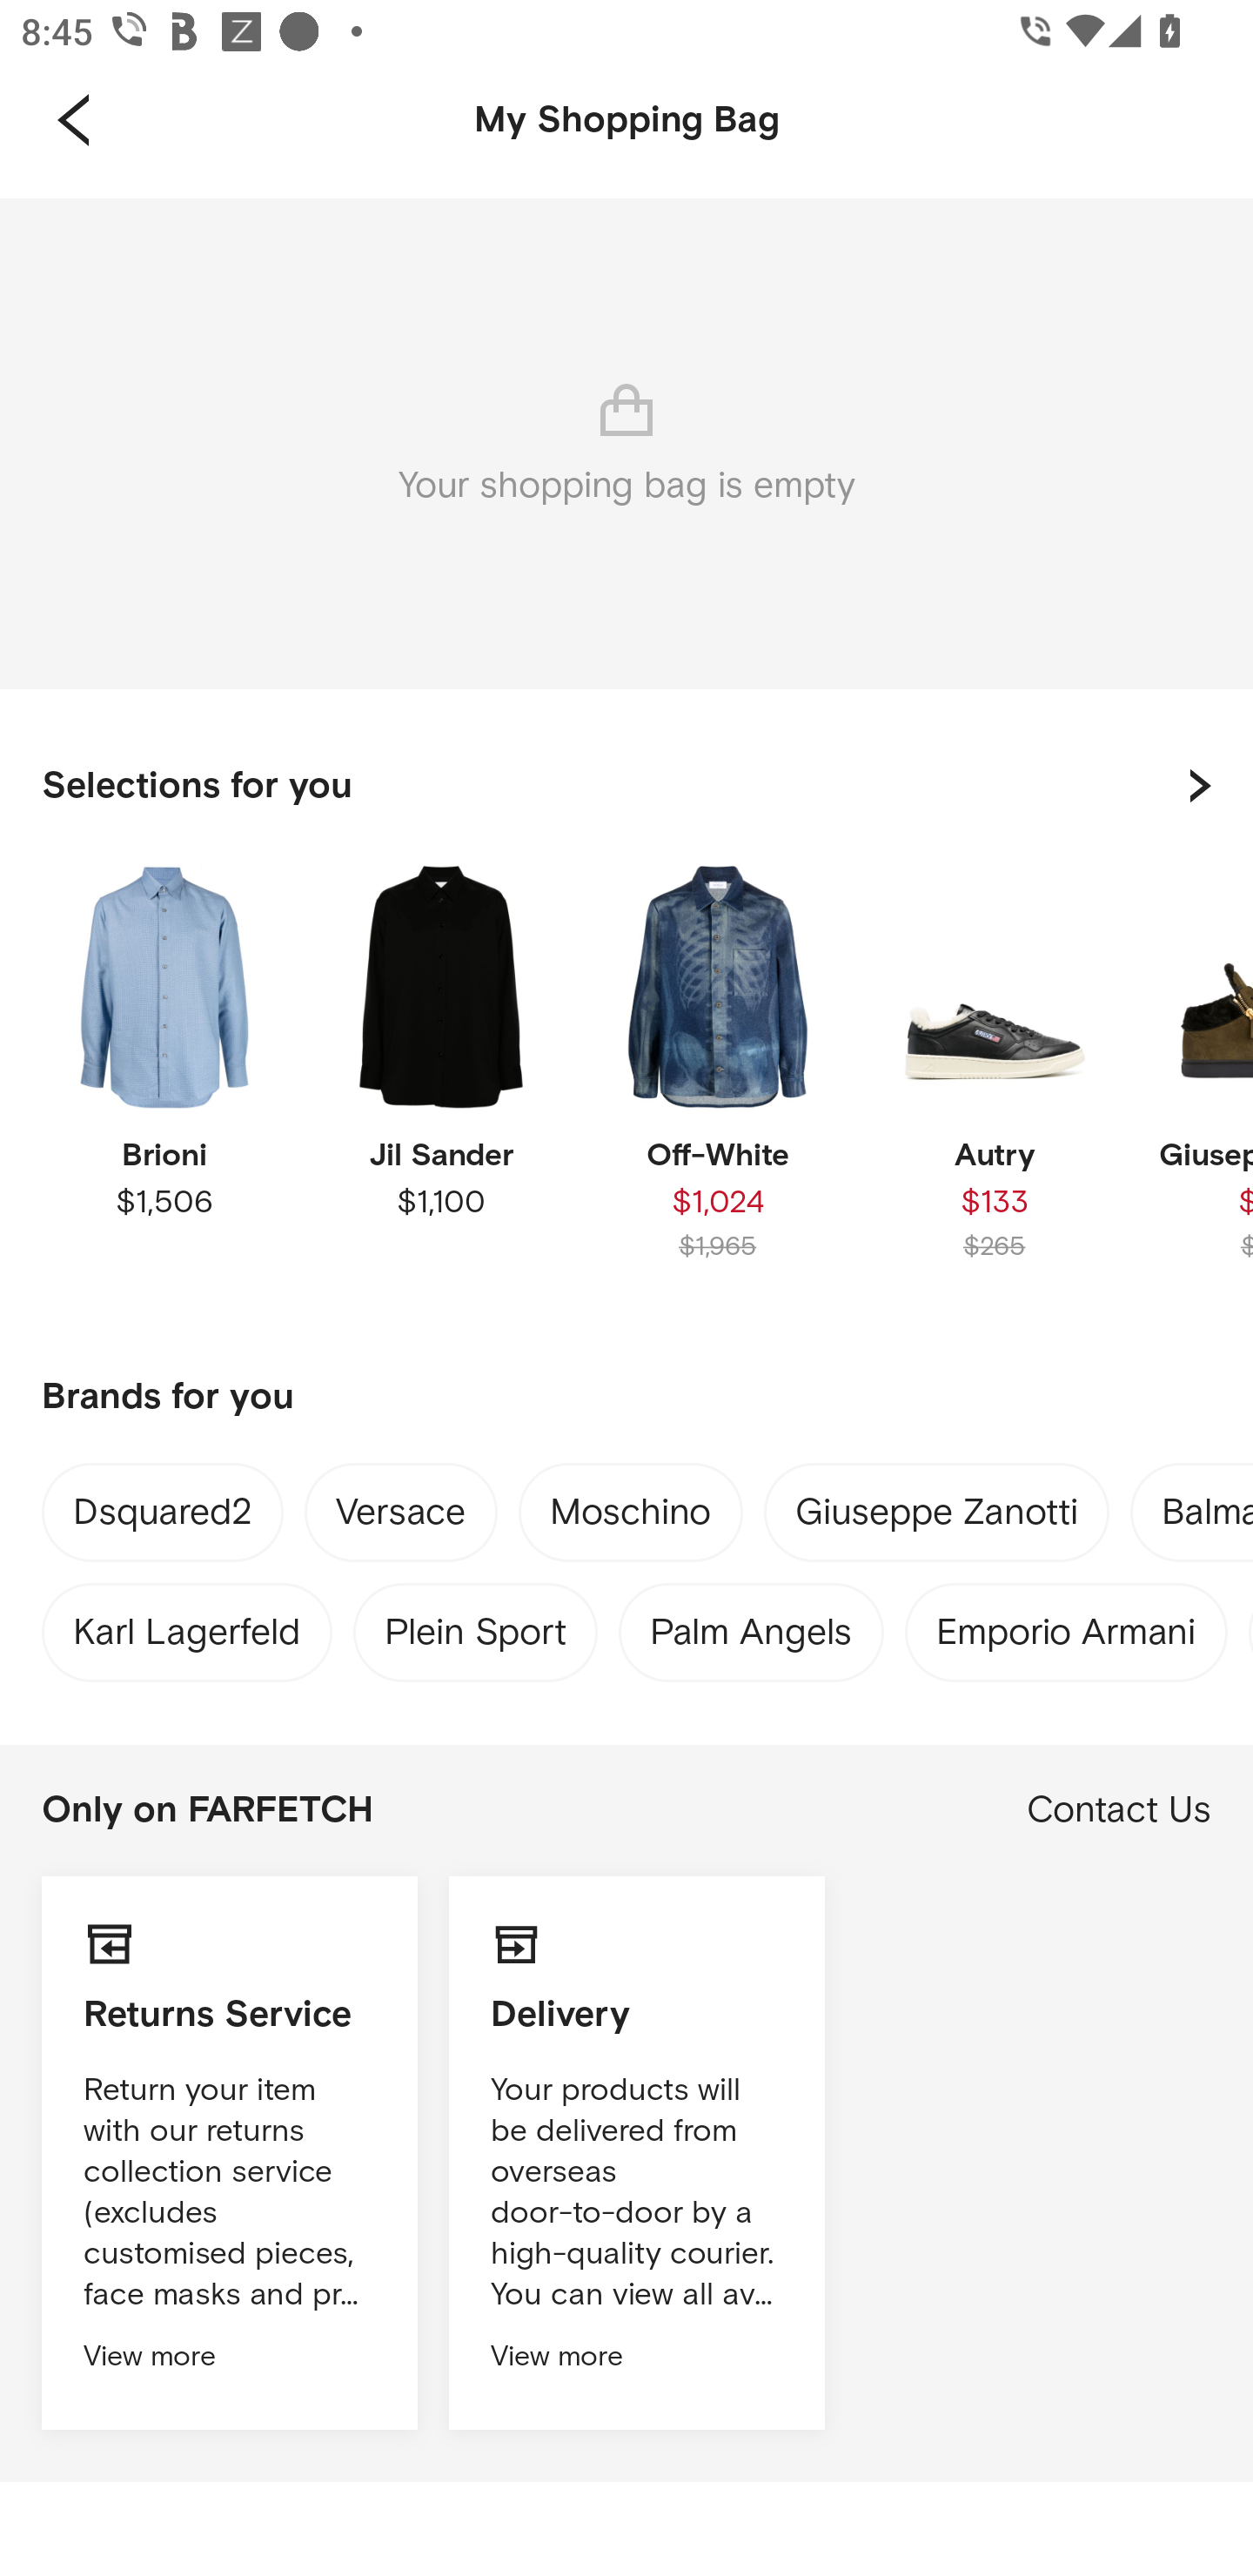 The height and width of the screenshot is (2576, 1253). Describe the element at coordinates (164, 1085) in the screenshot. I see `Brioni $1,506` at that location.